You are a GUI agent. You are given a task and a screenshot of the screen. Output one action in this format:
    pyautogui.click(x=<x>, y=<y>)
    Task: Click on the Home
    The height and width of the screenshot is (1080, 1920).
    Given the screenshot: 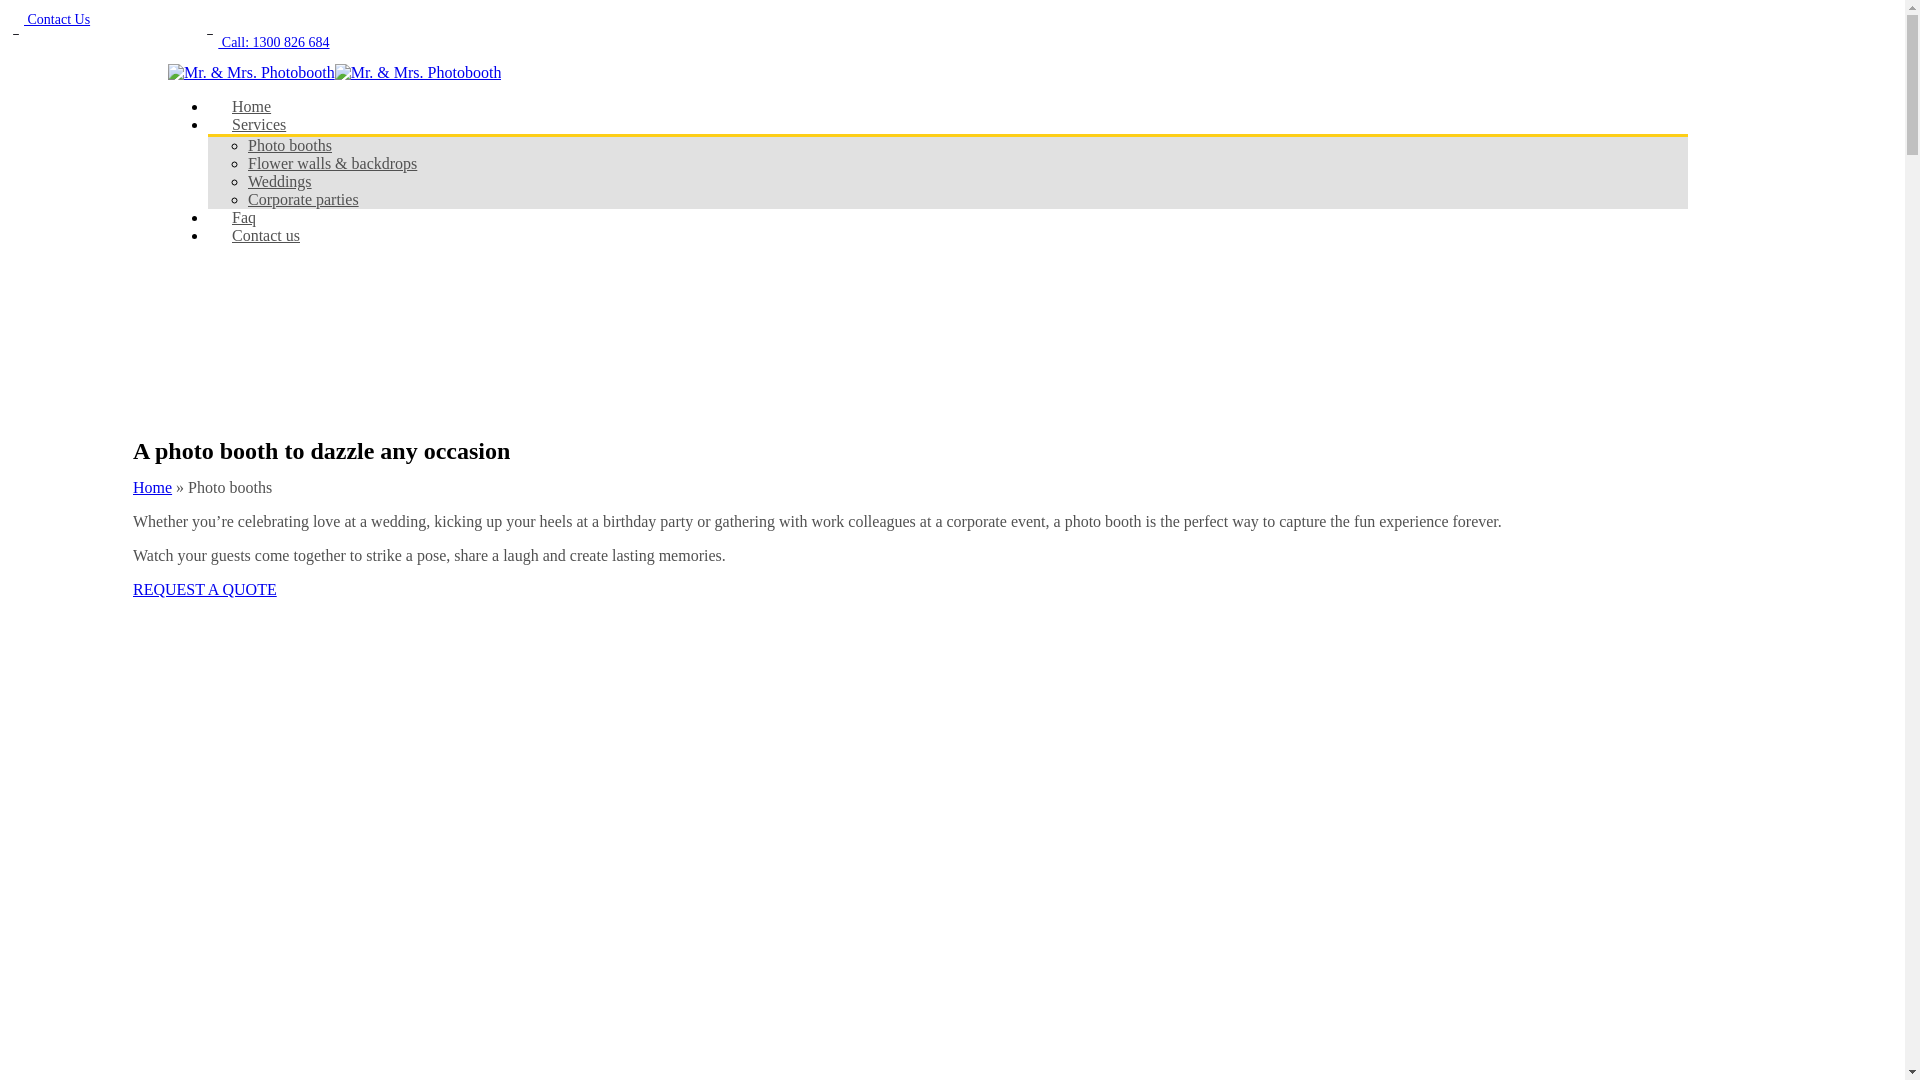 What is the action you would take?
    pyautogui.click(x=152, y=488)
    